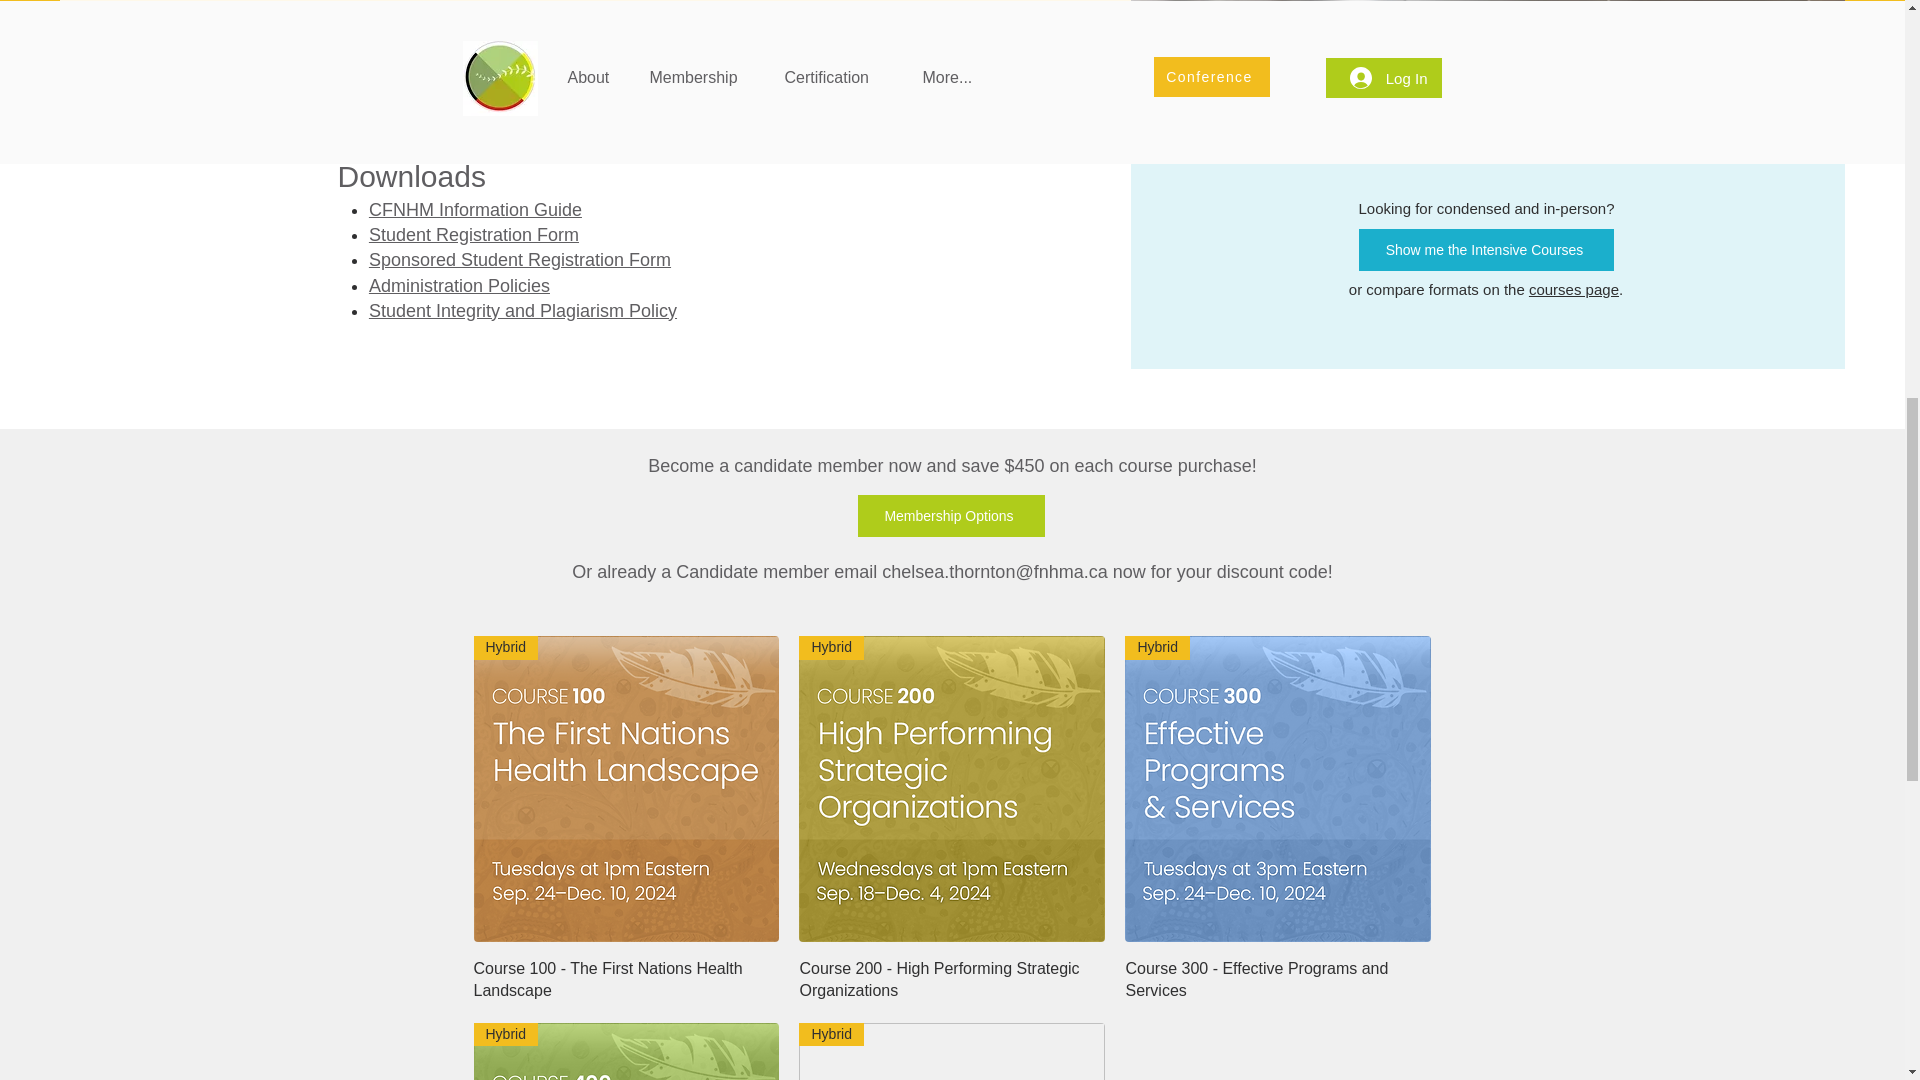 This screenshot has height=1080, width=1920. What do you see at coordinates (952, 980) in the screenshot?
I see `Course 200 - High Performing Strategic Organizations` at bounding box center [952, 980].